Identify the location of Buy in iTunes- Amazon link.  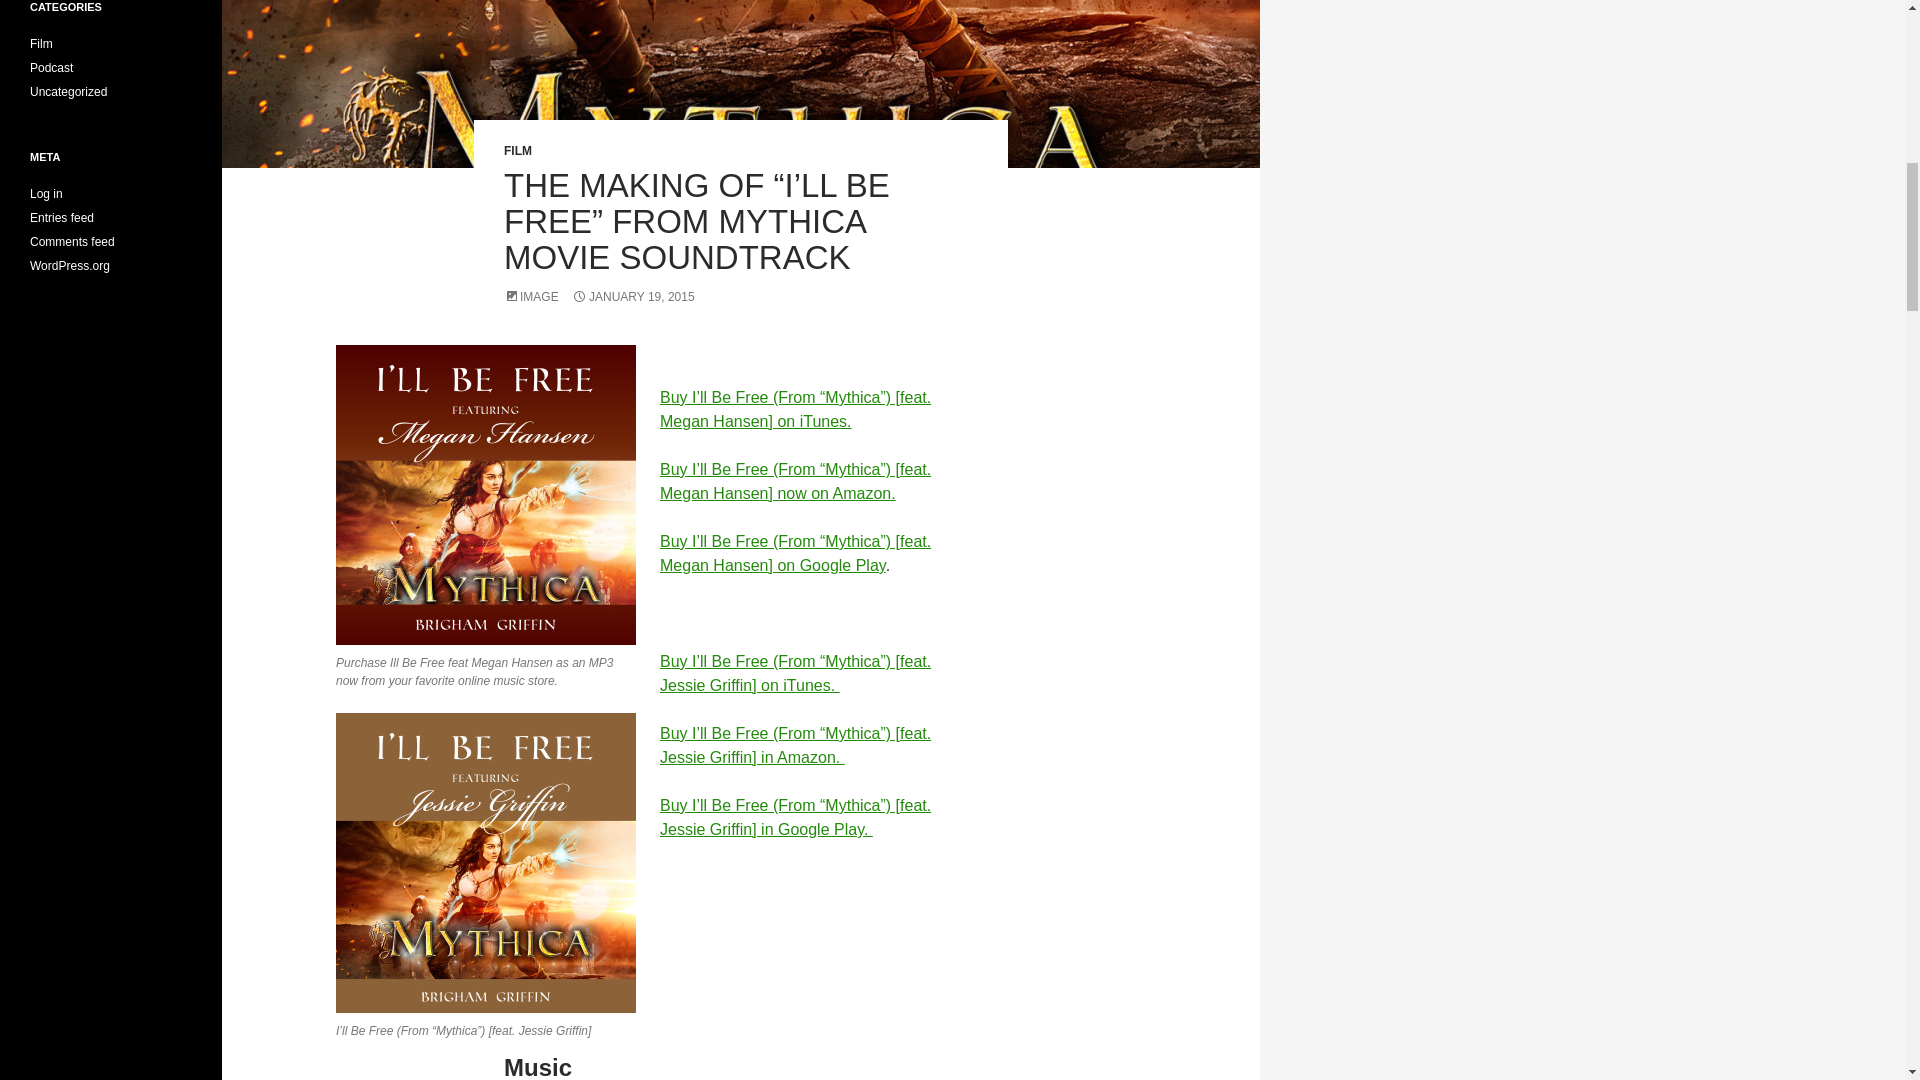
(796, 744).